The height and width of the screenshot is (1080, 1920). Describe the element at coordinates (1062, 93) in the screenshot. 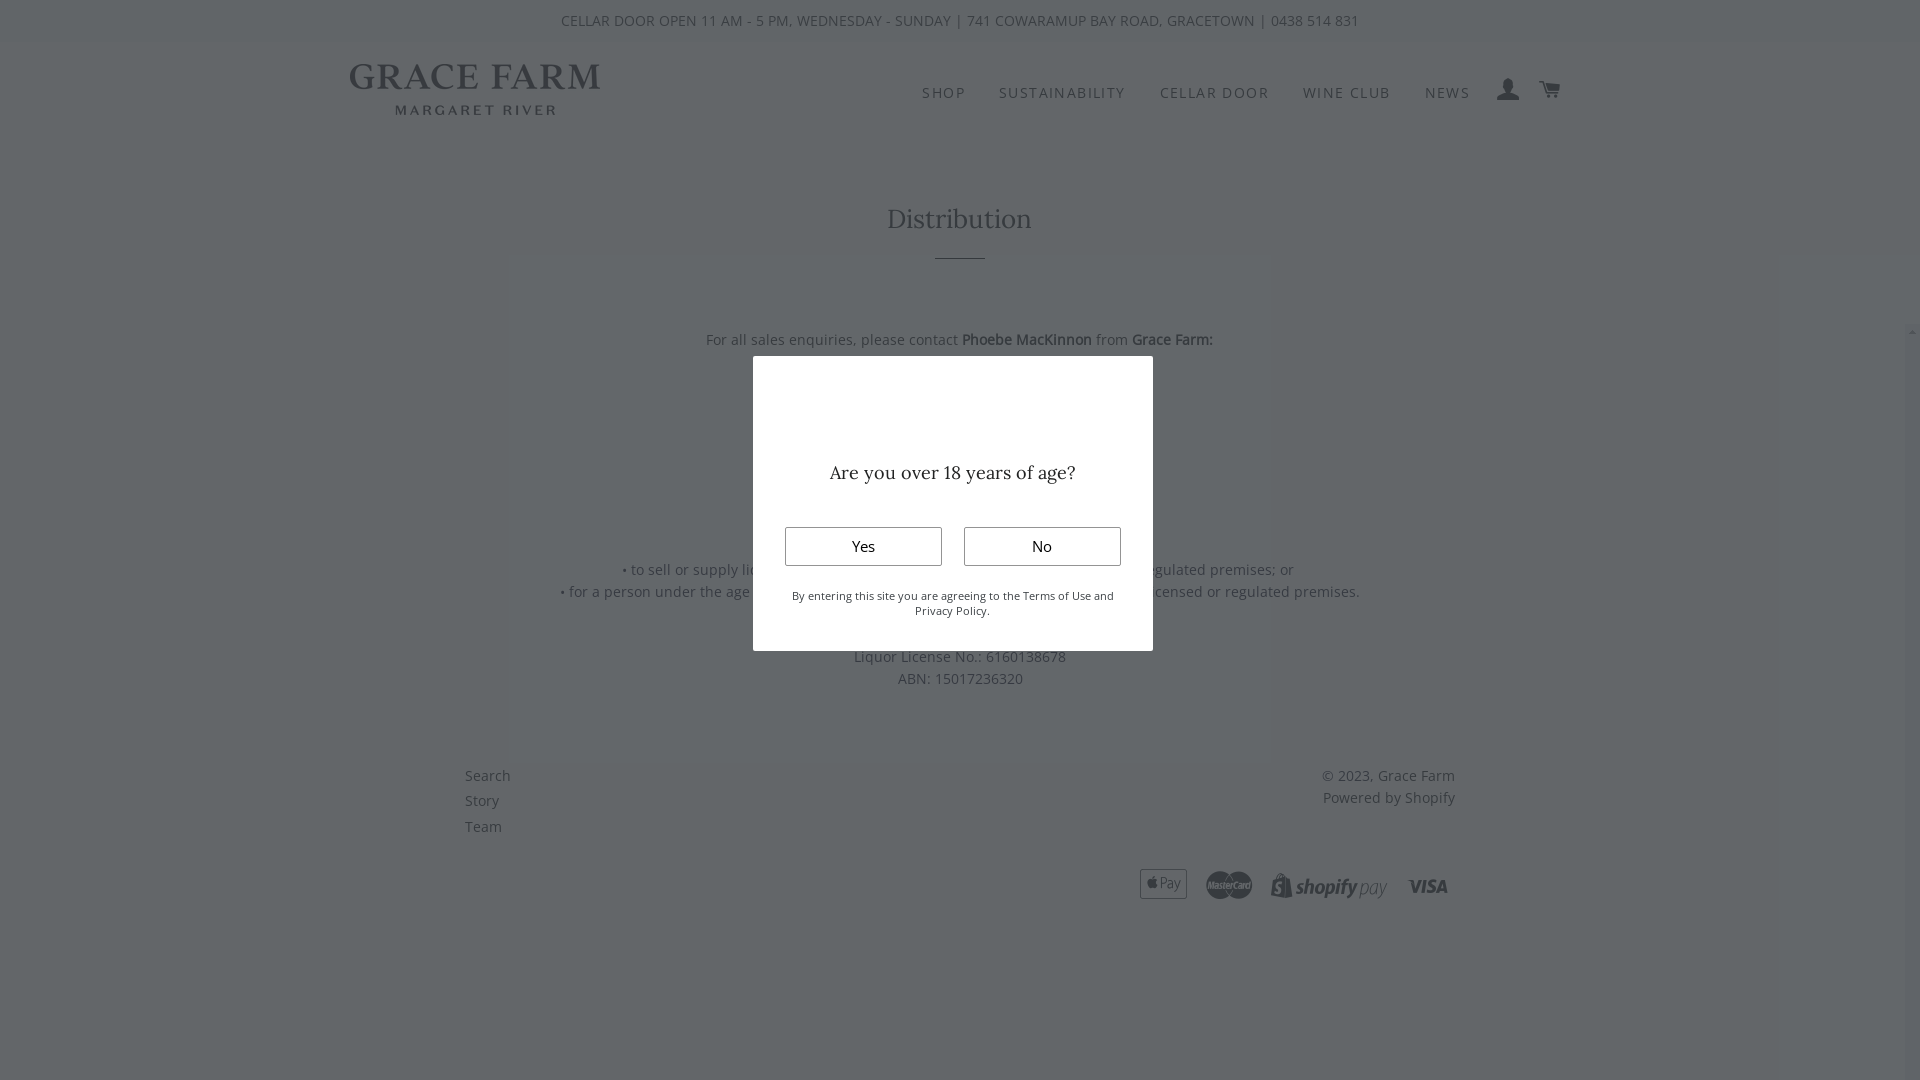

I see `SUSTAINABILITY` at that location.